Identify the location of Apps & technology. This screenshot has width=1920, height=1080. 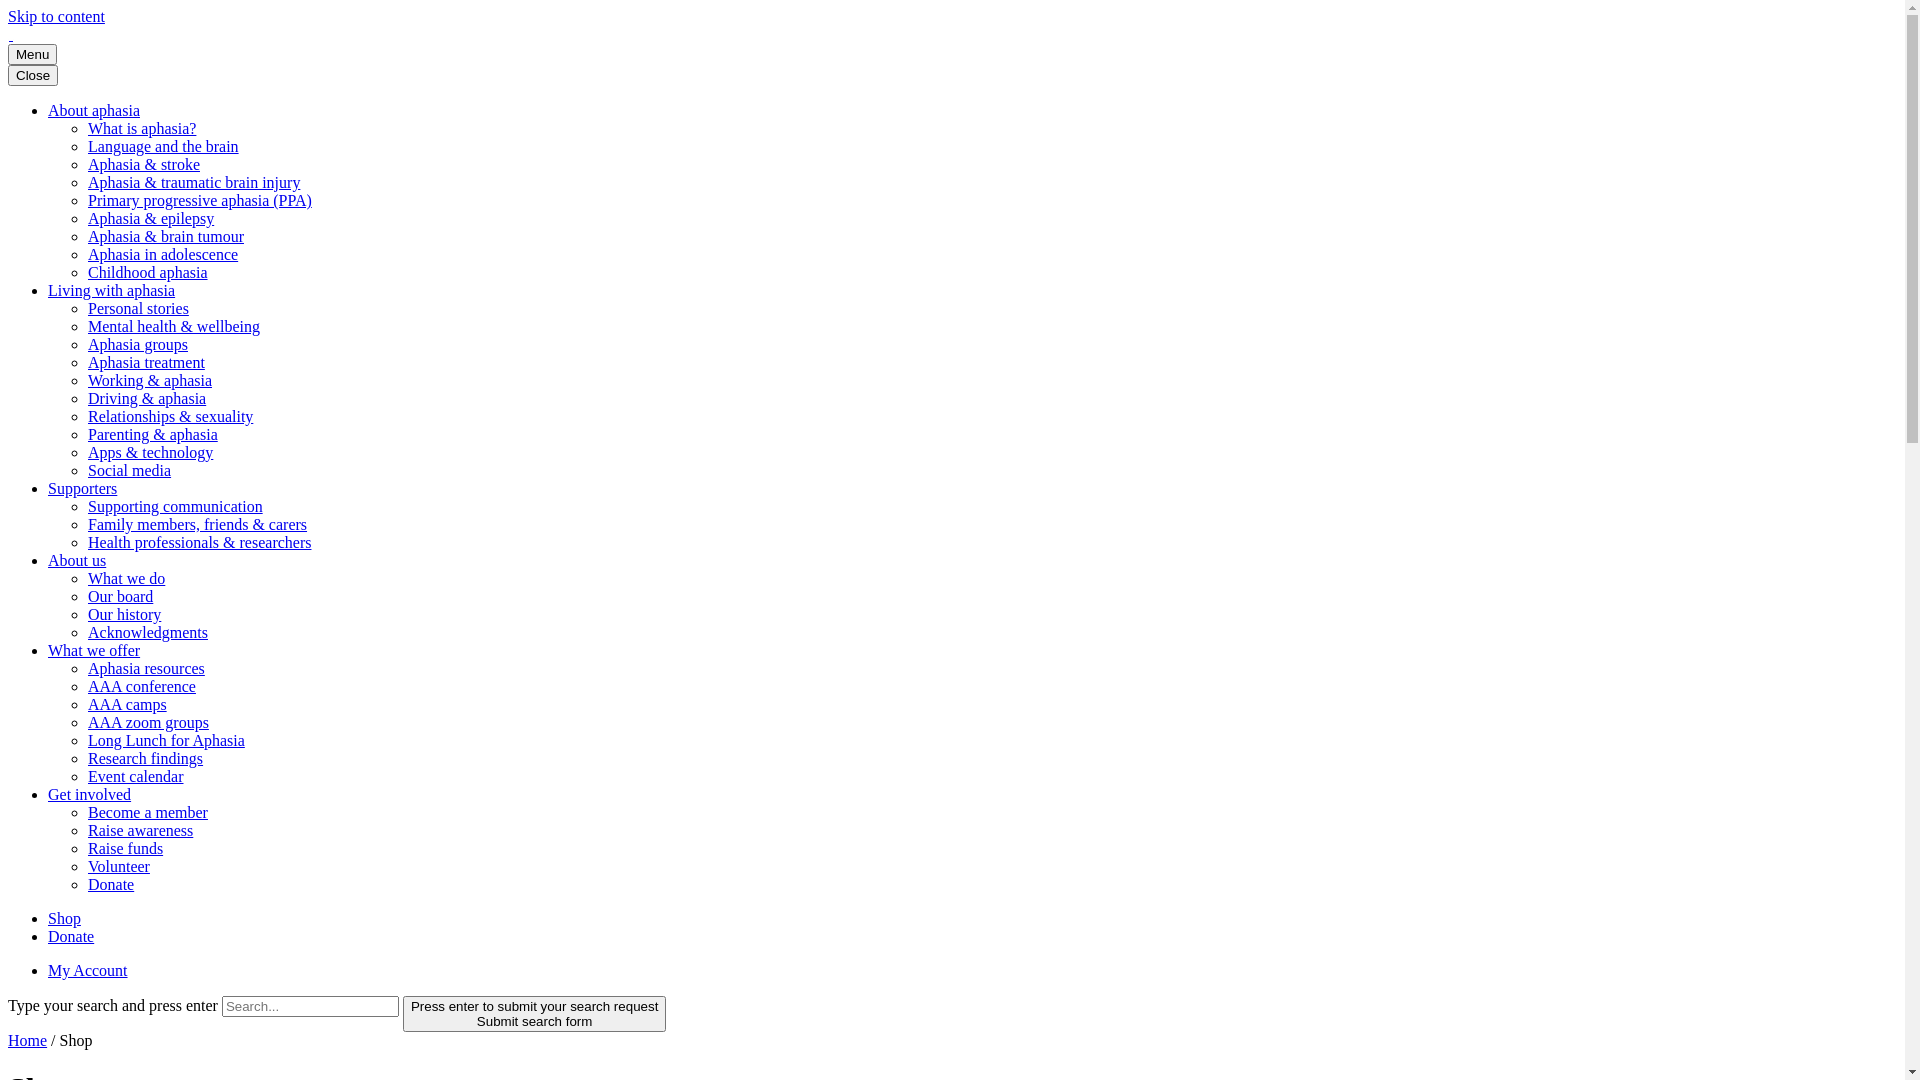
(150, 452).